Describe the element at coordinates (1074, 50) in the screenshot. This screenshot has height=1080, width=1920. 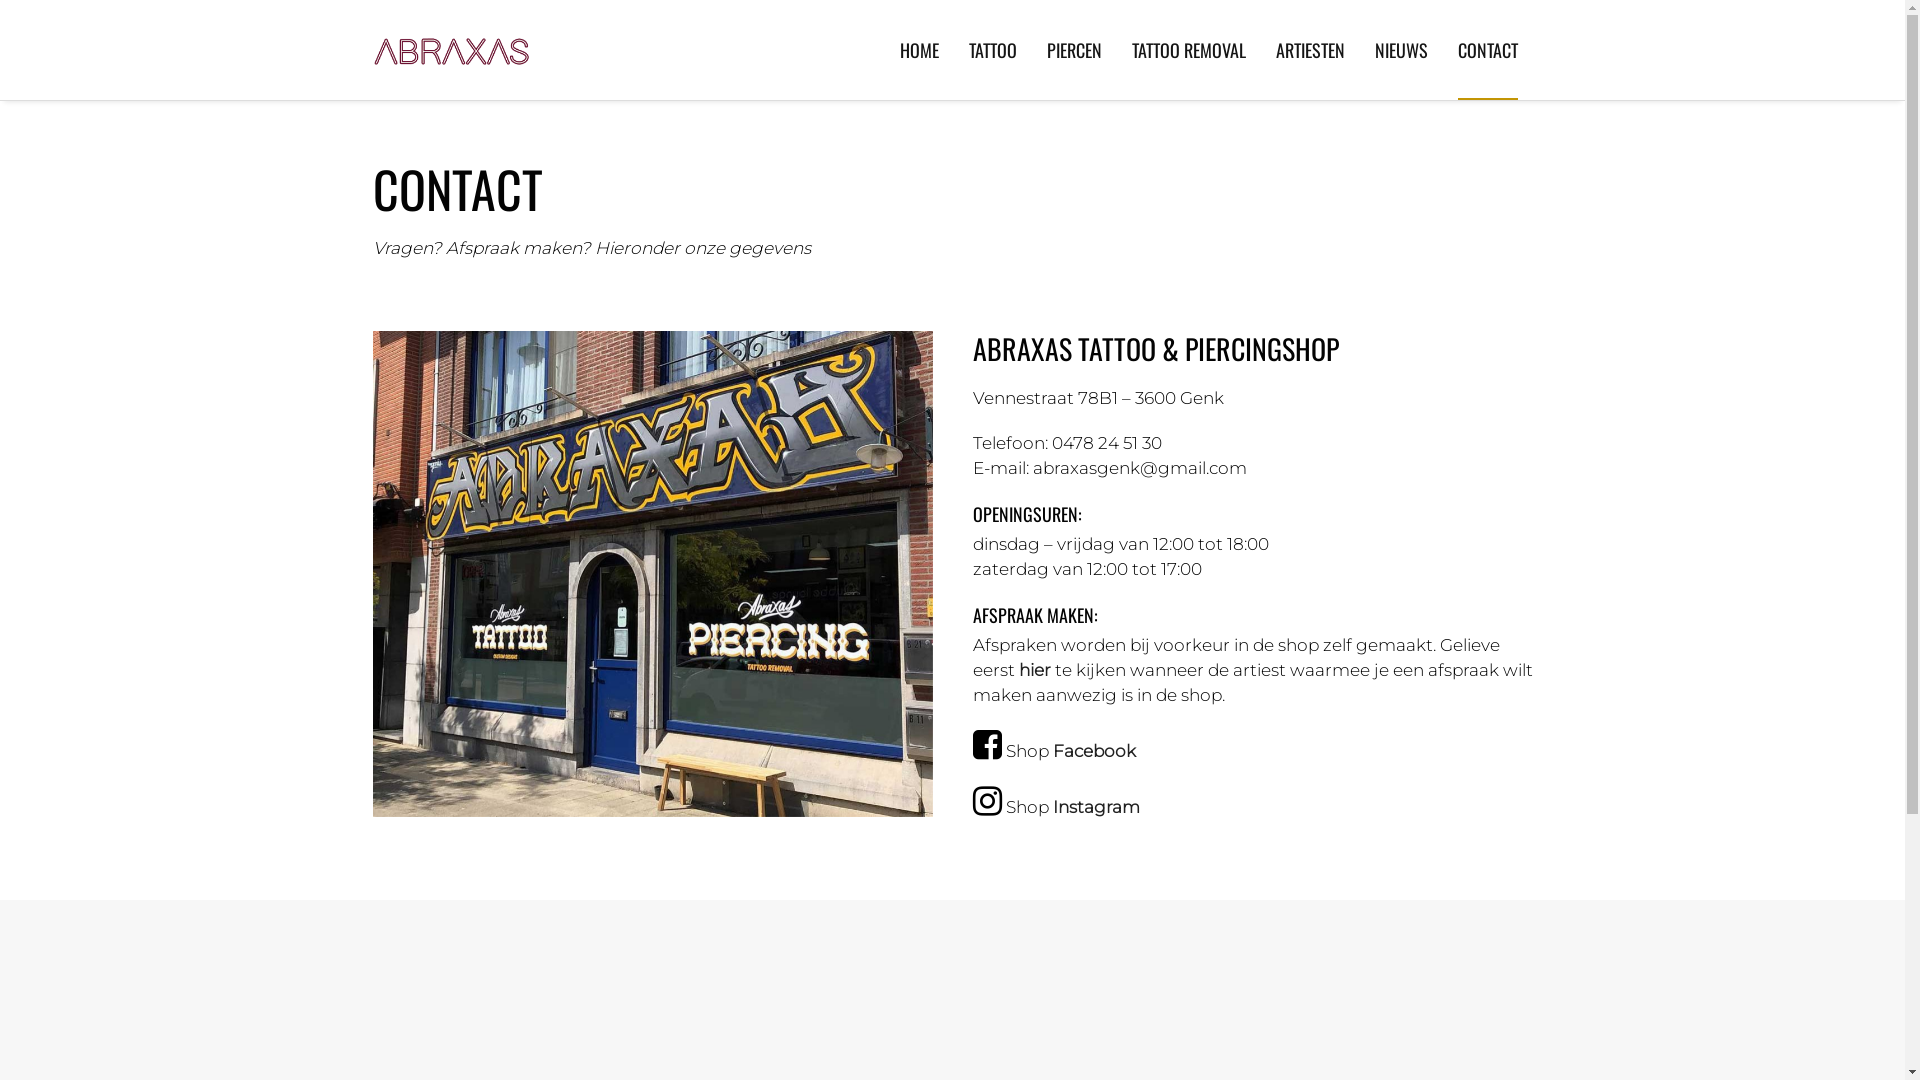
I see `PIERCEN` at that location.